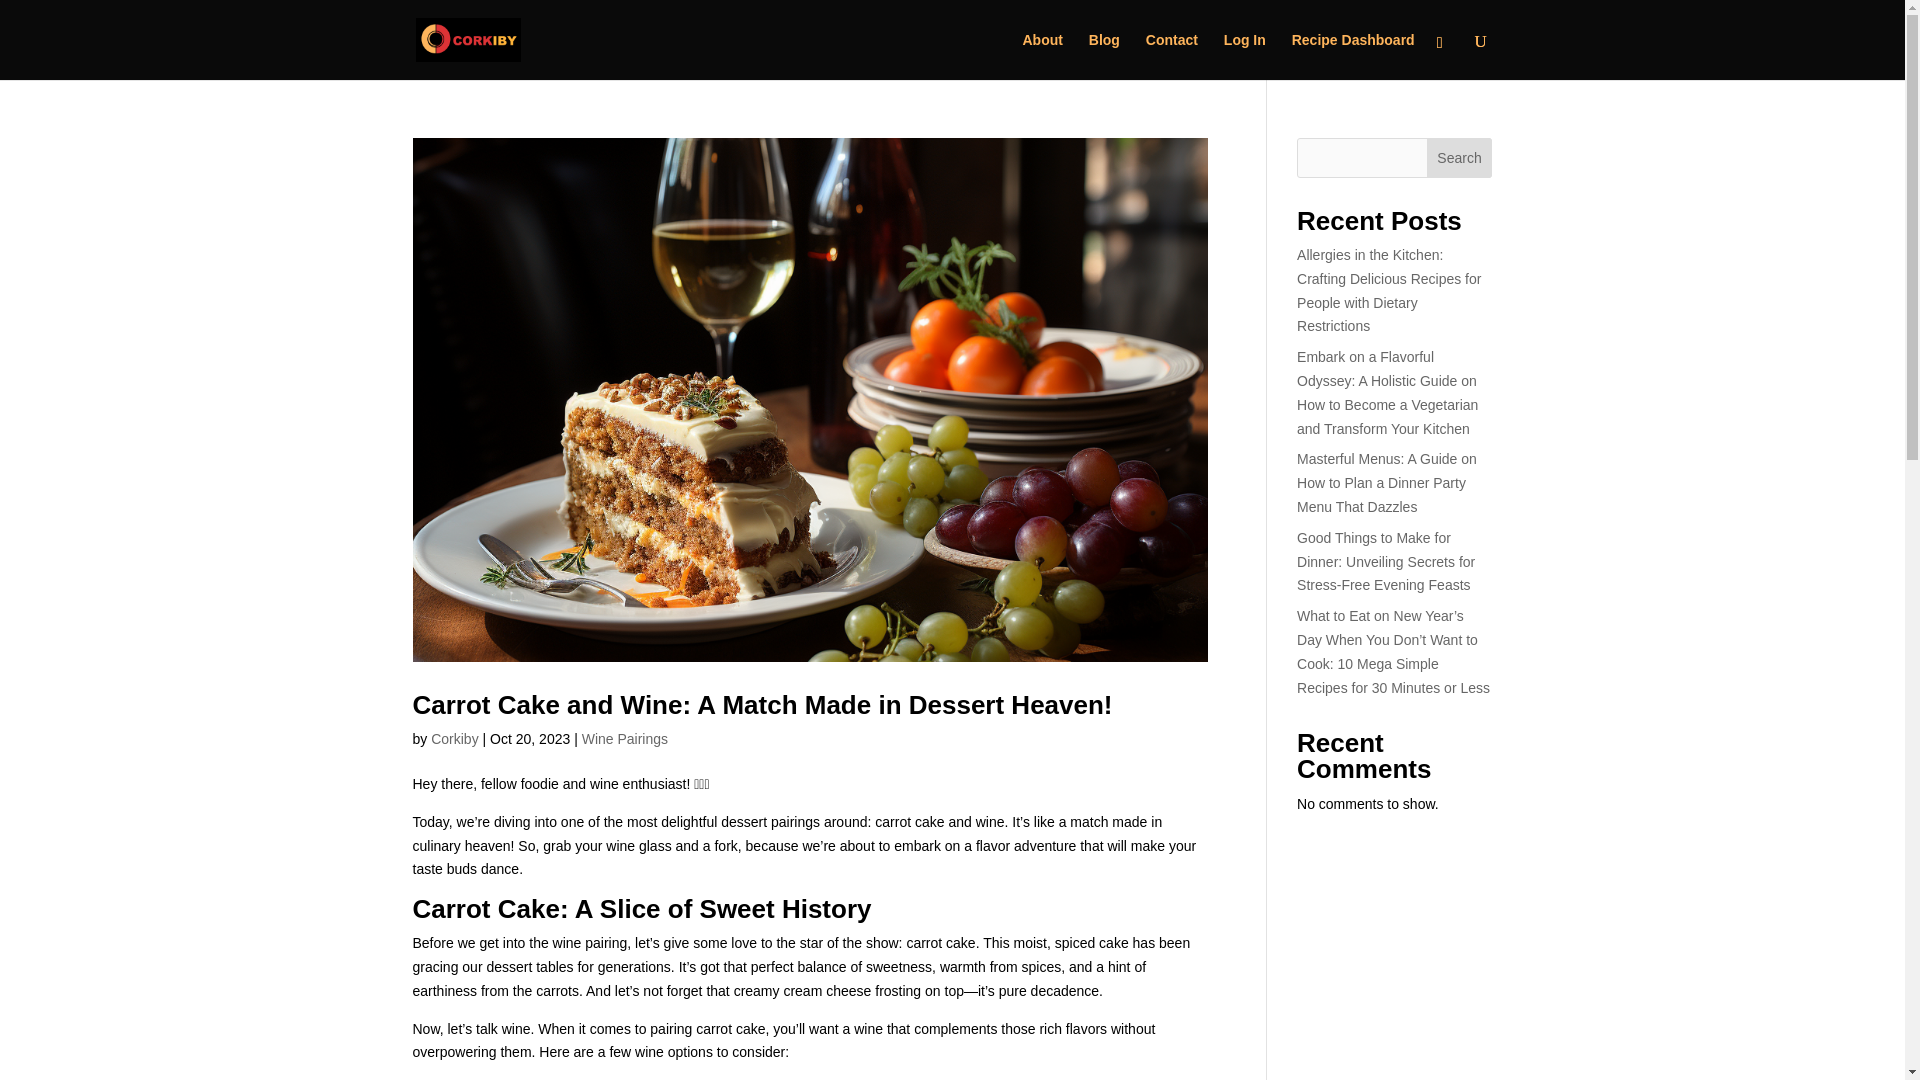 This screenshot has width=1920, height=1080. Describe the element at coordinates (1172, 56) in the screenshot. I see `Contact` at that location.